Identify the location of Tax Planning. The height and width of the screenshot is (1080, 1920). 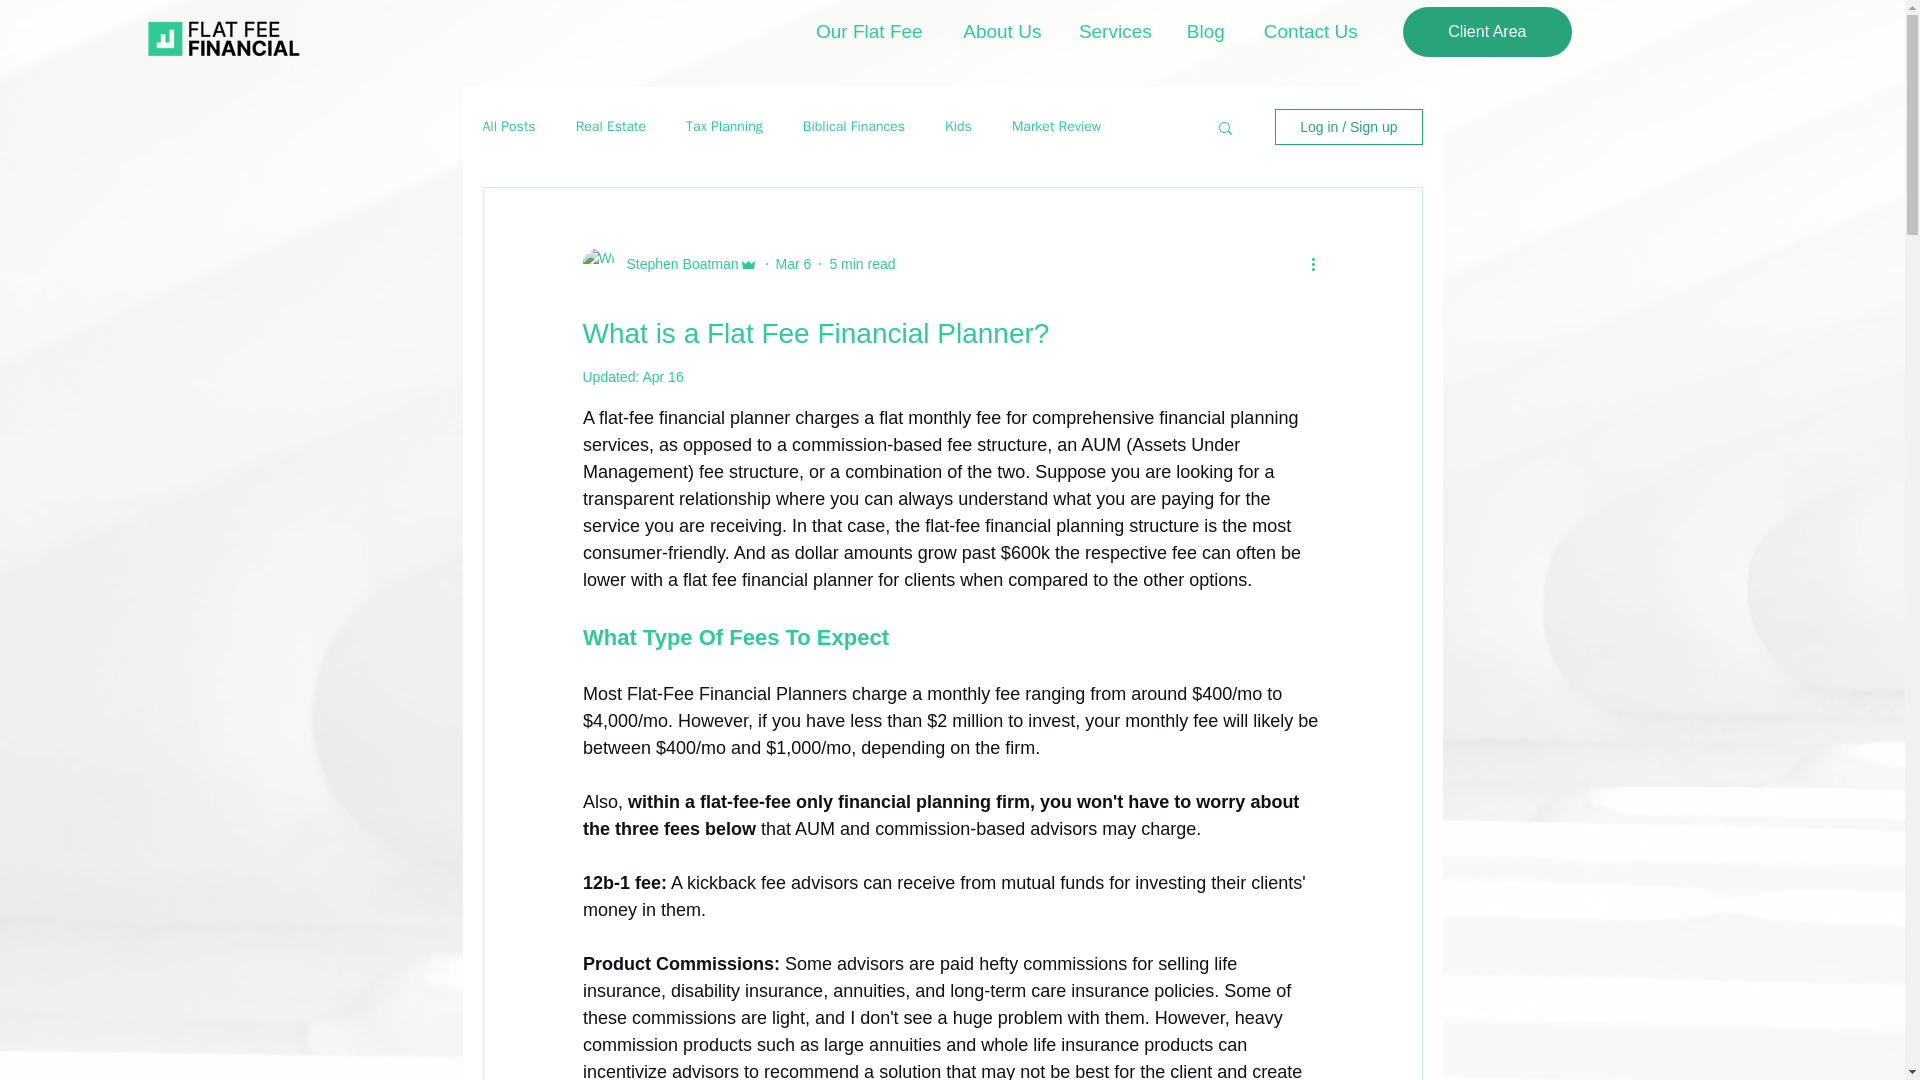
(724, 126).